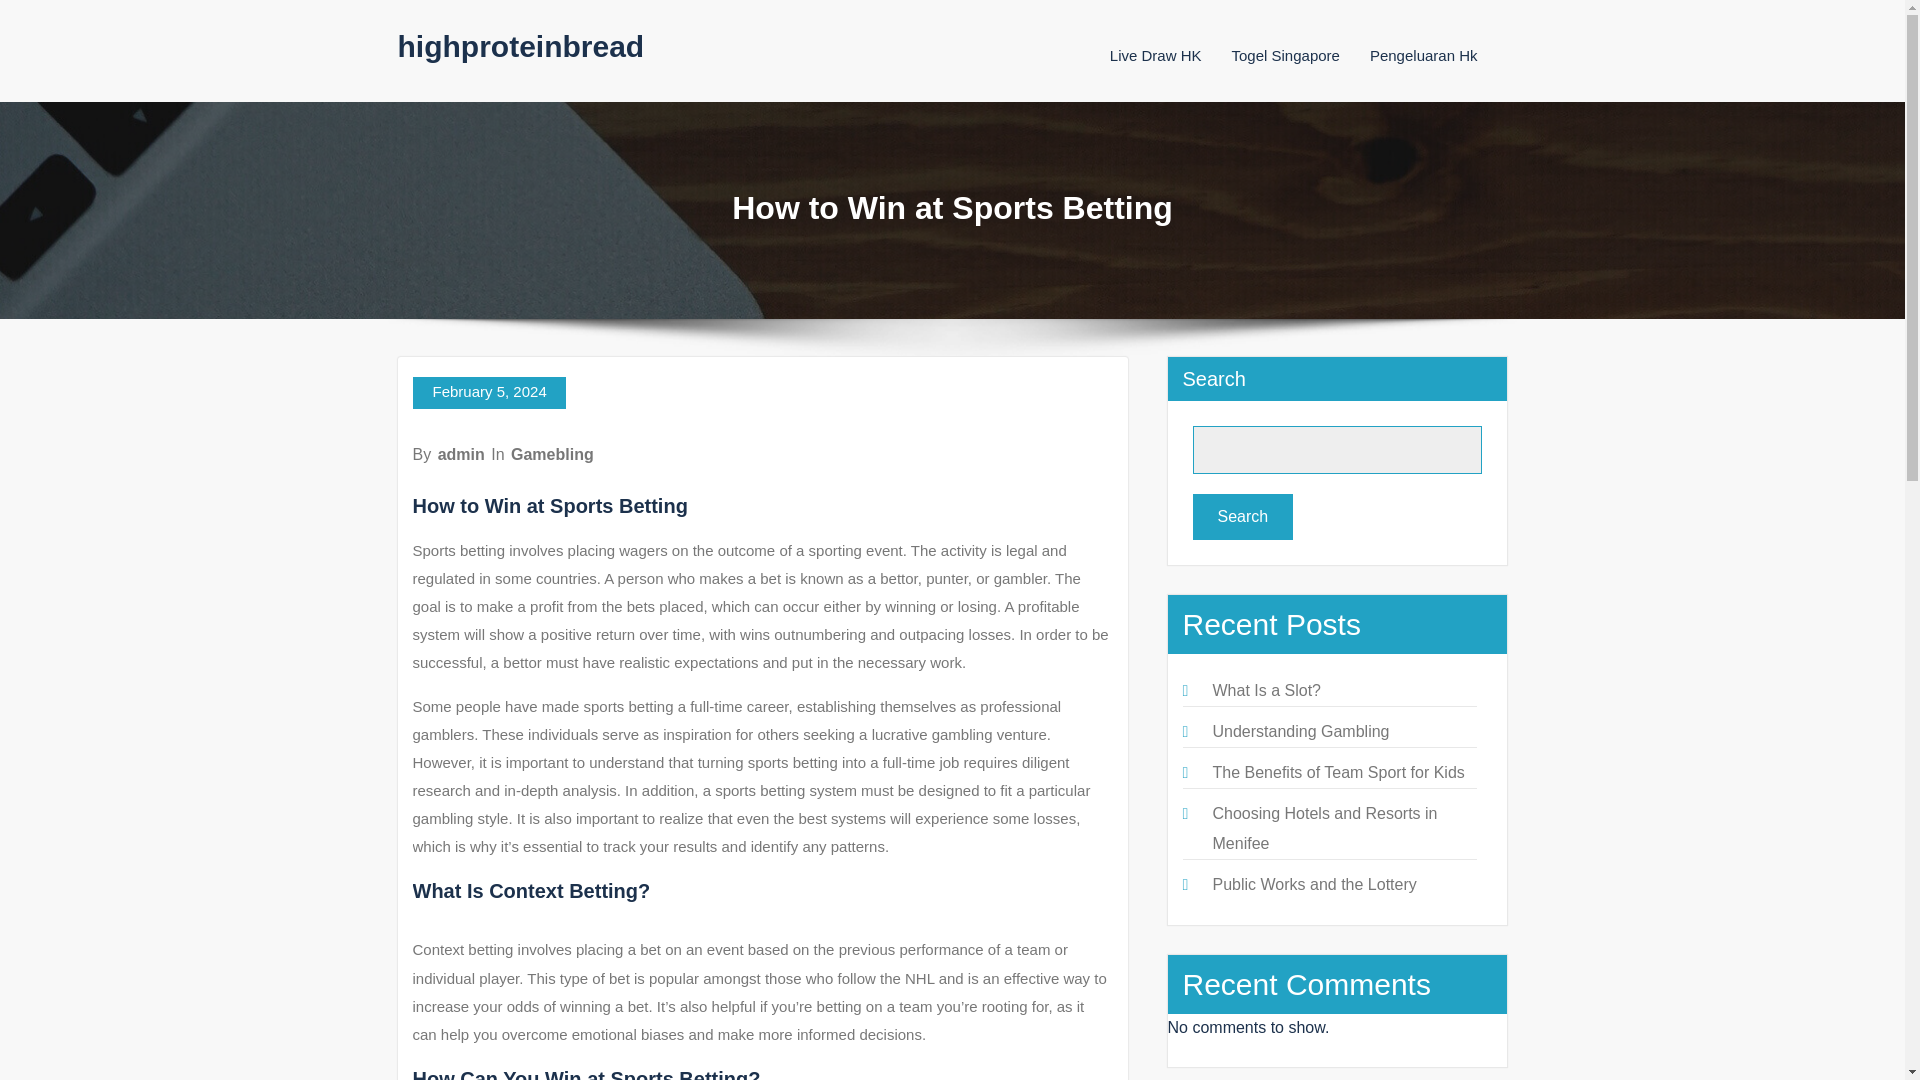  I want to click on February 5, 2024, so click(488, 392).